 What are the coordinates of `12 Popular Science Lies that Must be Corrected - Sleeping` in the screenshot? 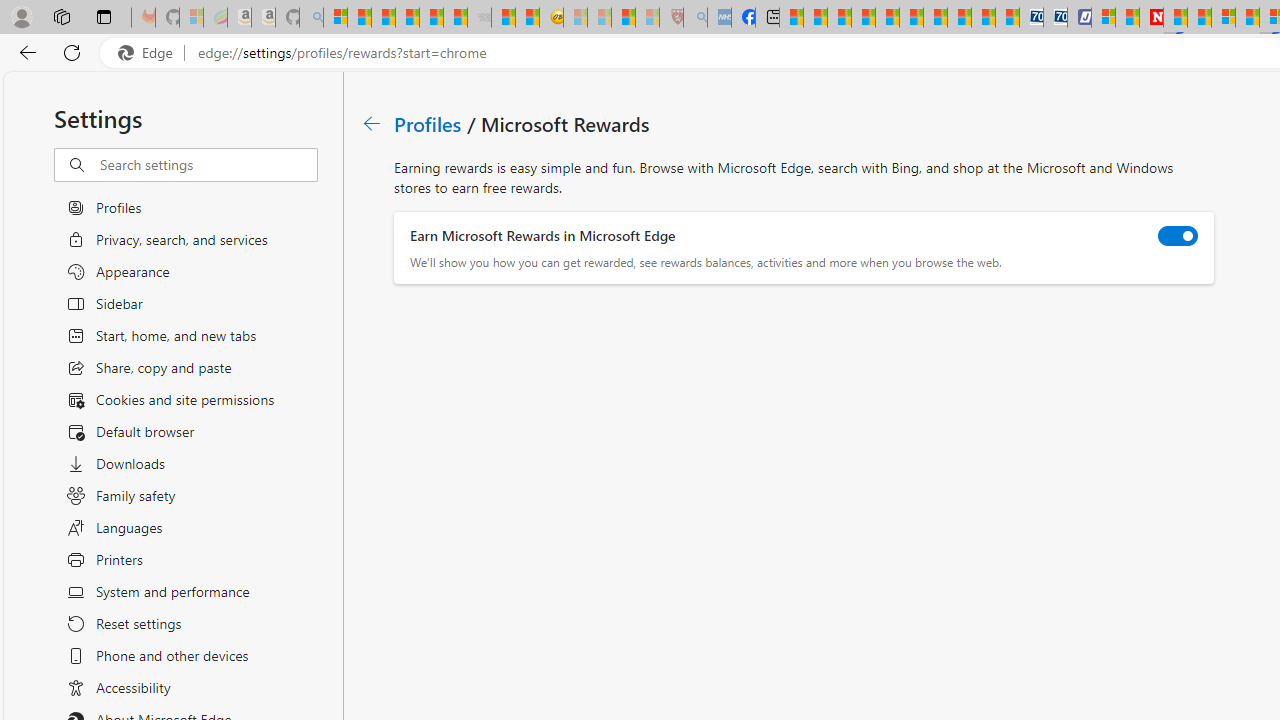 It's located at (648, 18).